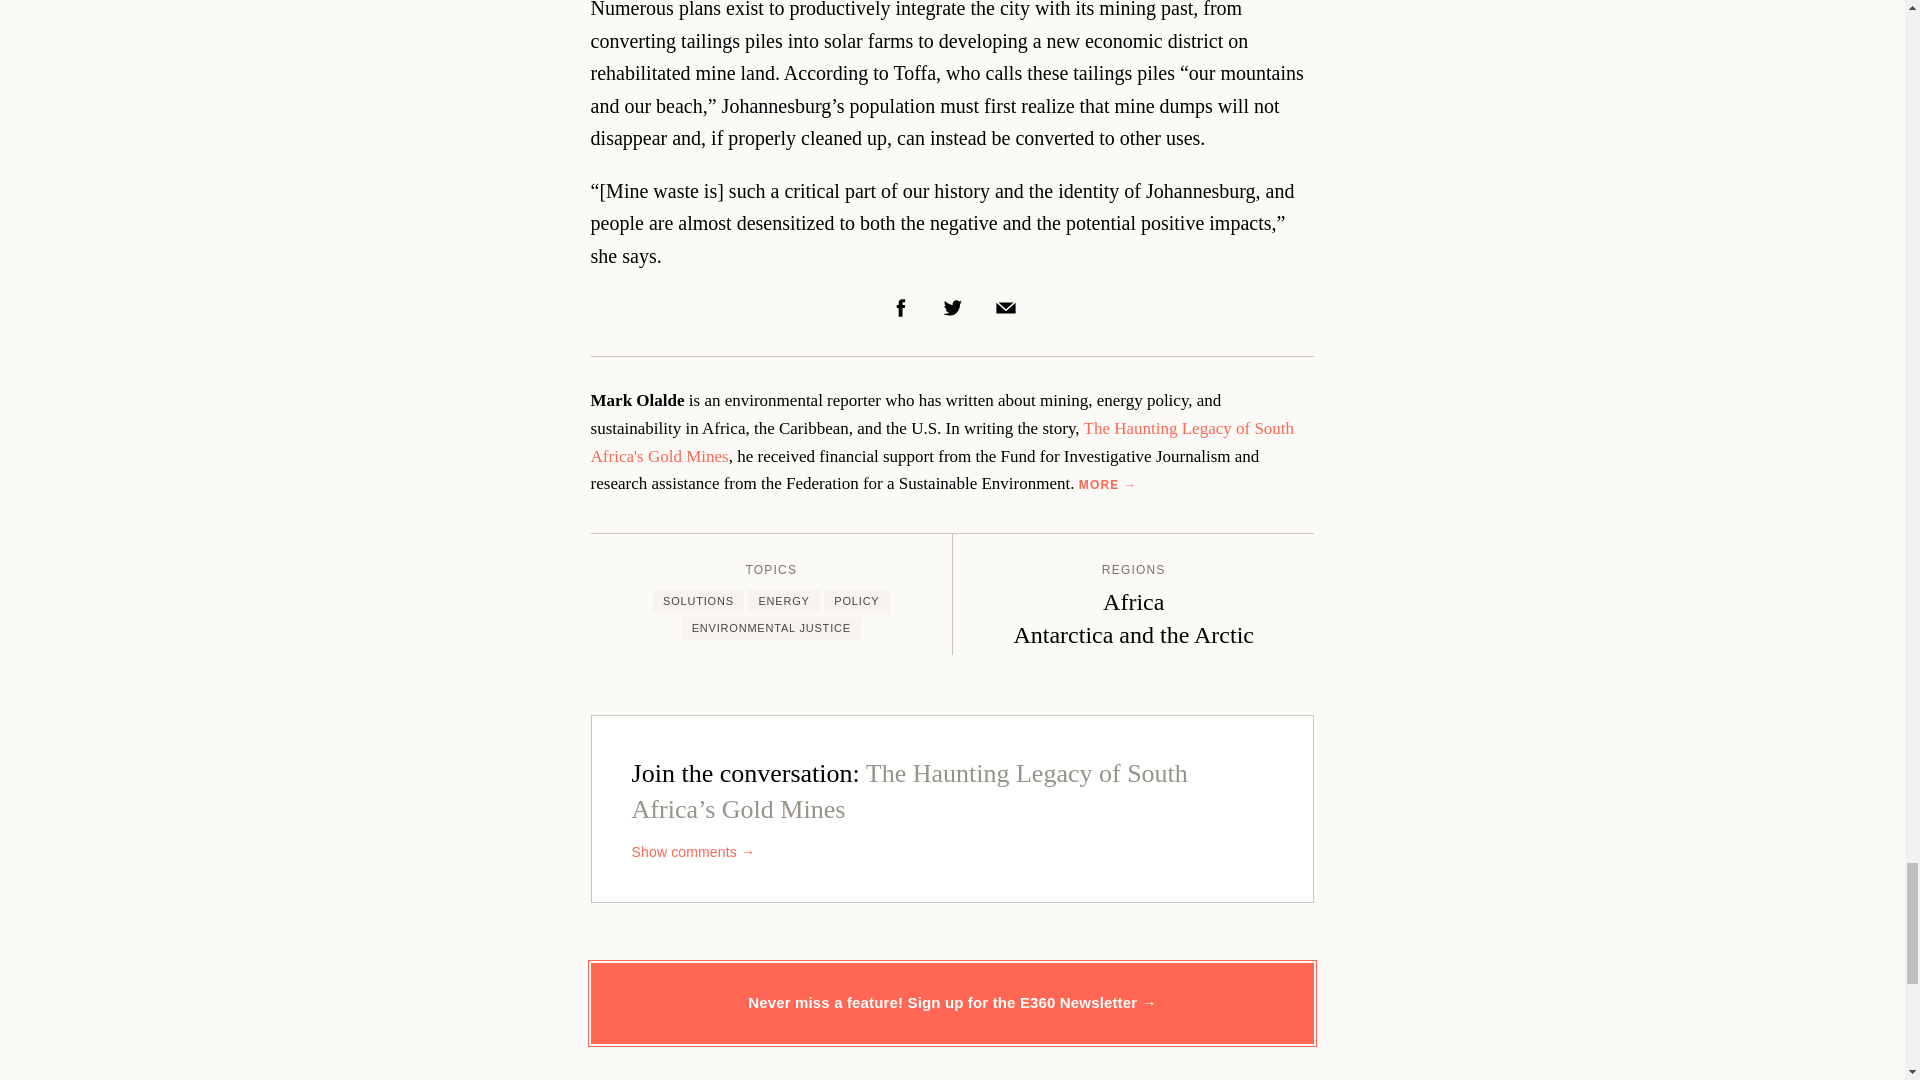 The width and height of the screenshot is (1920, 1080). I want to click on ENVIRONMENTAL JUSTICE, so click(770, 628).